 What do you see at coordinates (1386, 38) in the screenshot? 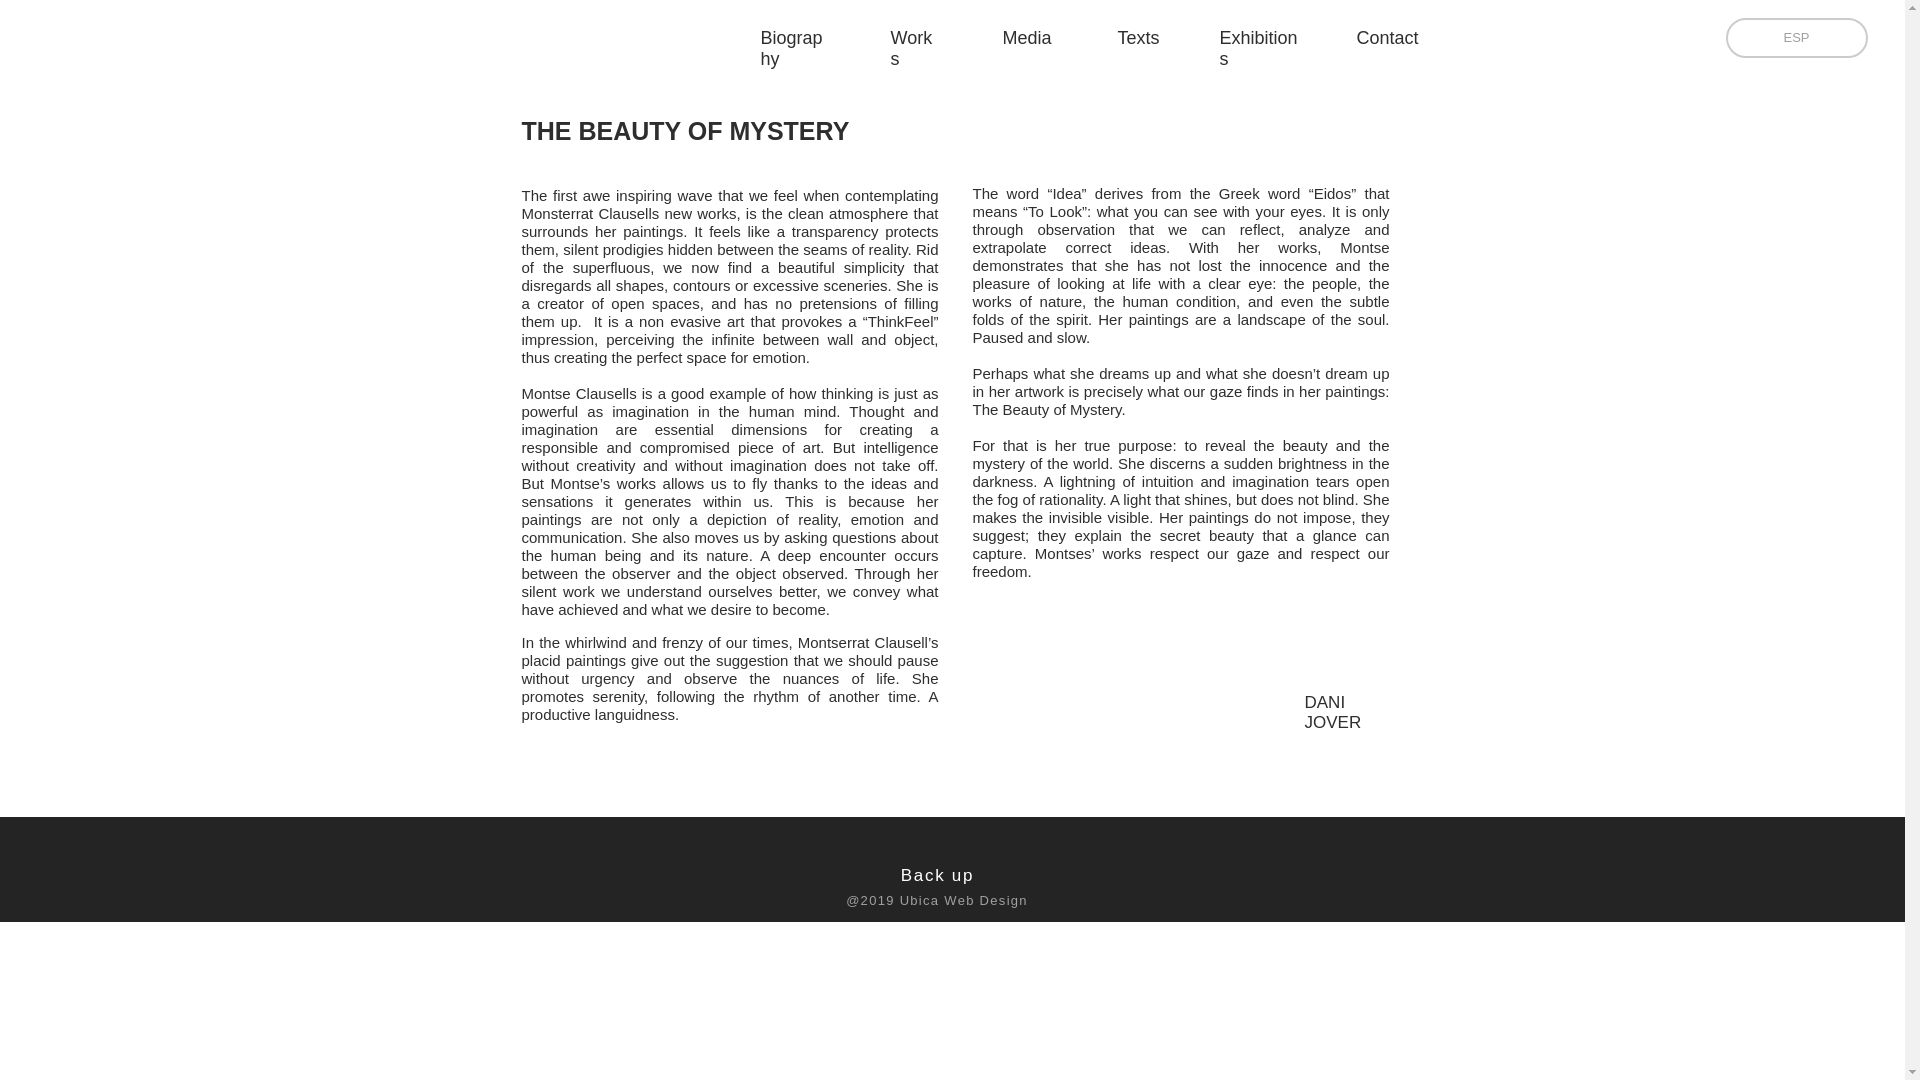
I see `Contact` at bounding box center [1386, 38].